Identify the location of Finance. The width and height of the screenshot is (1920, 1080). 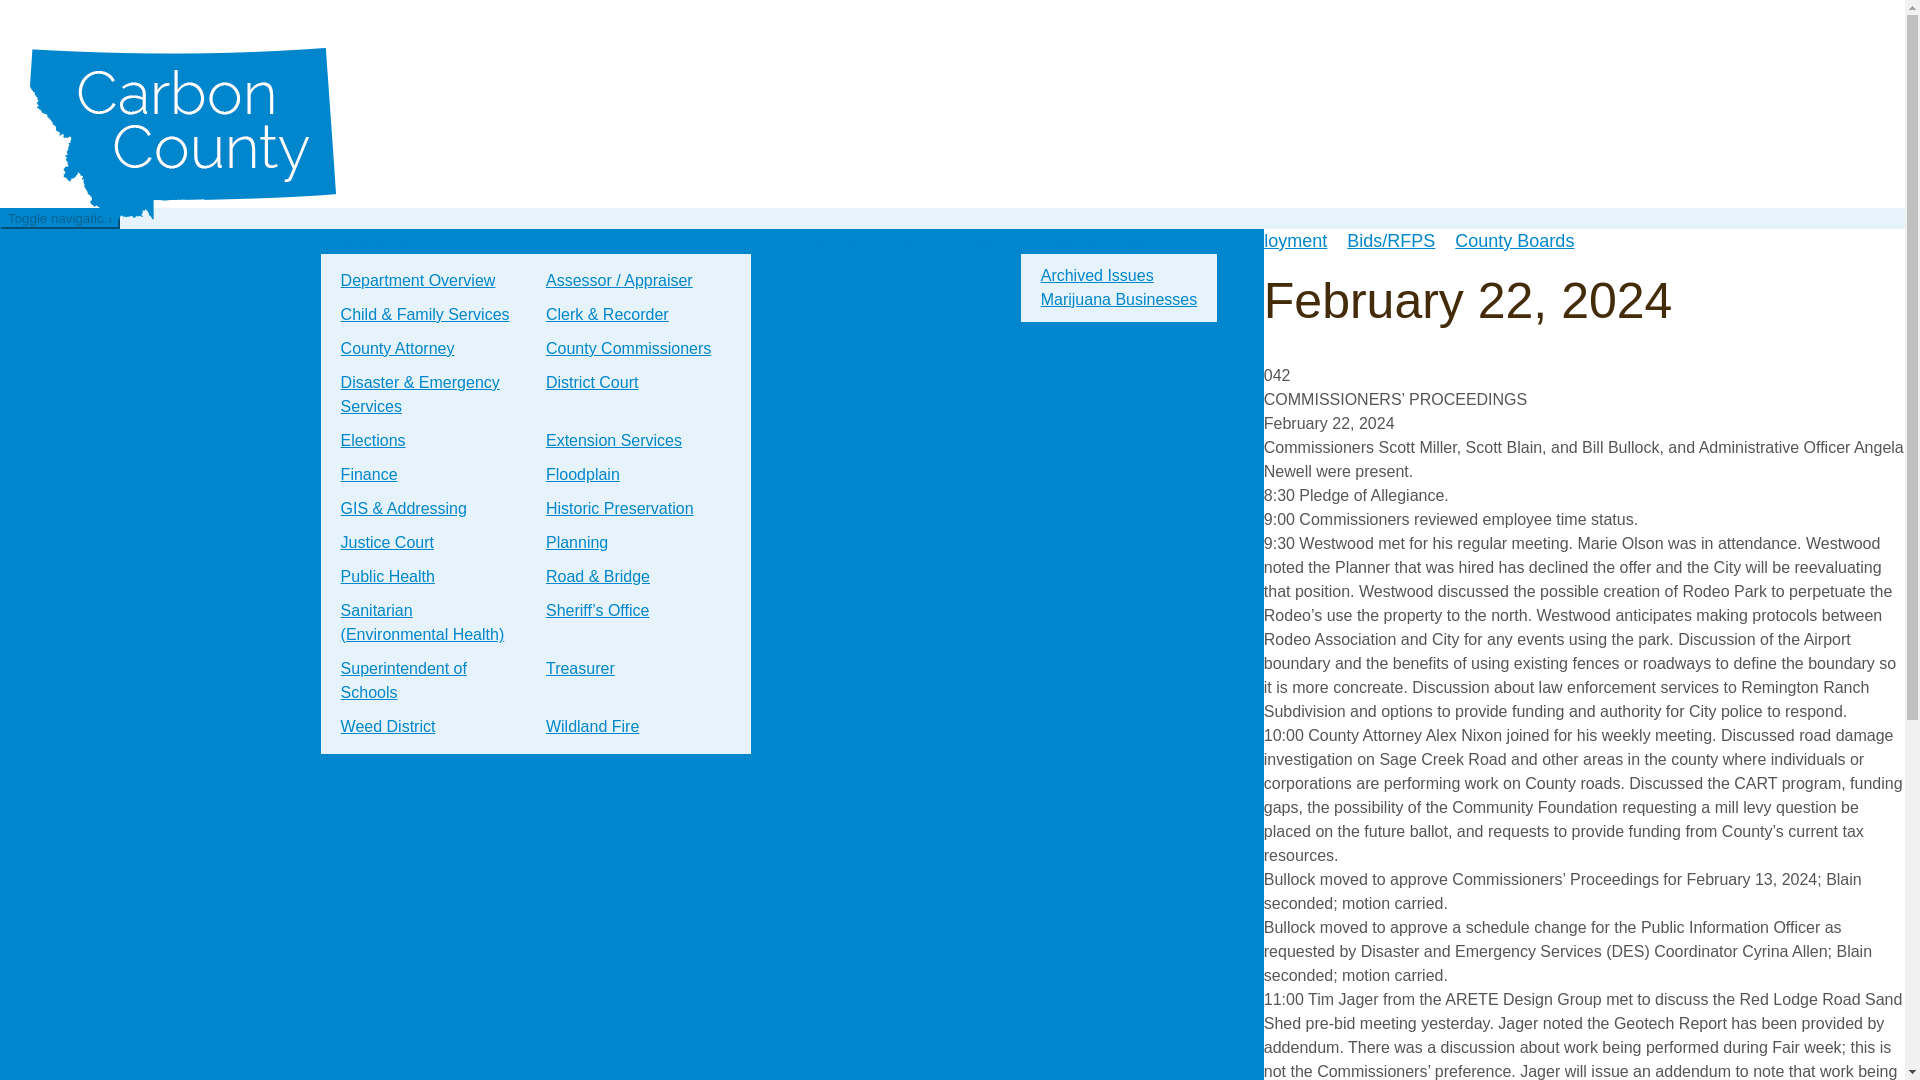
(368, 474).